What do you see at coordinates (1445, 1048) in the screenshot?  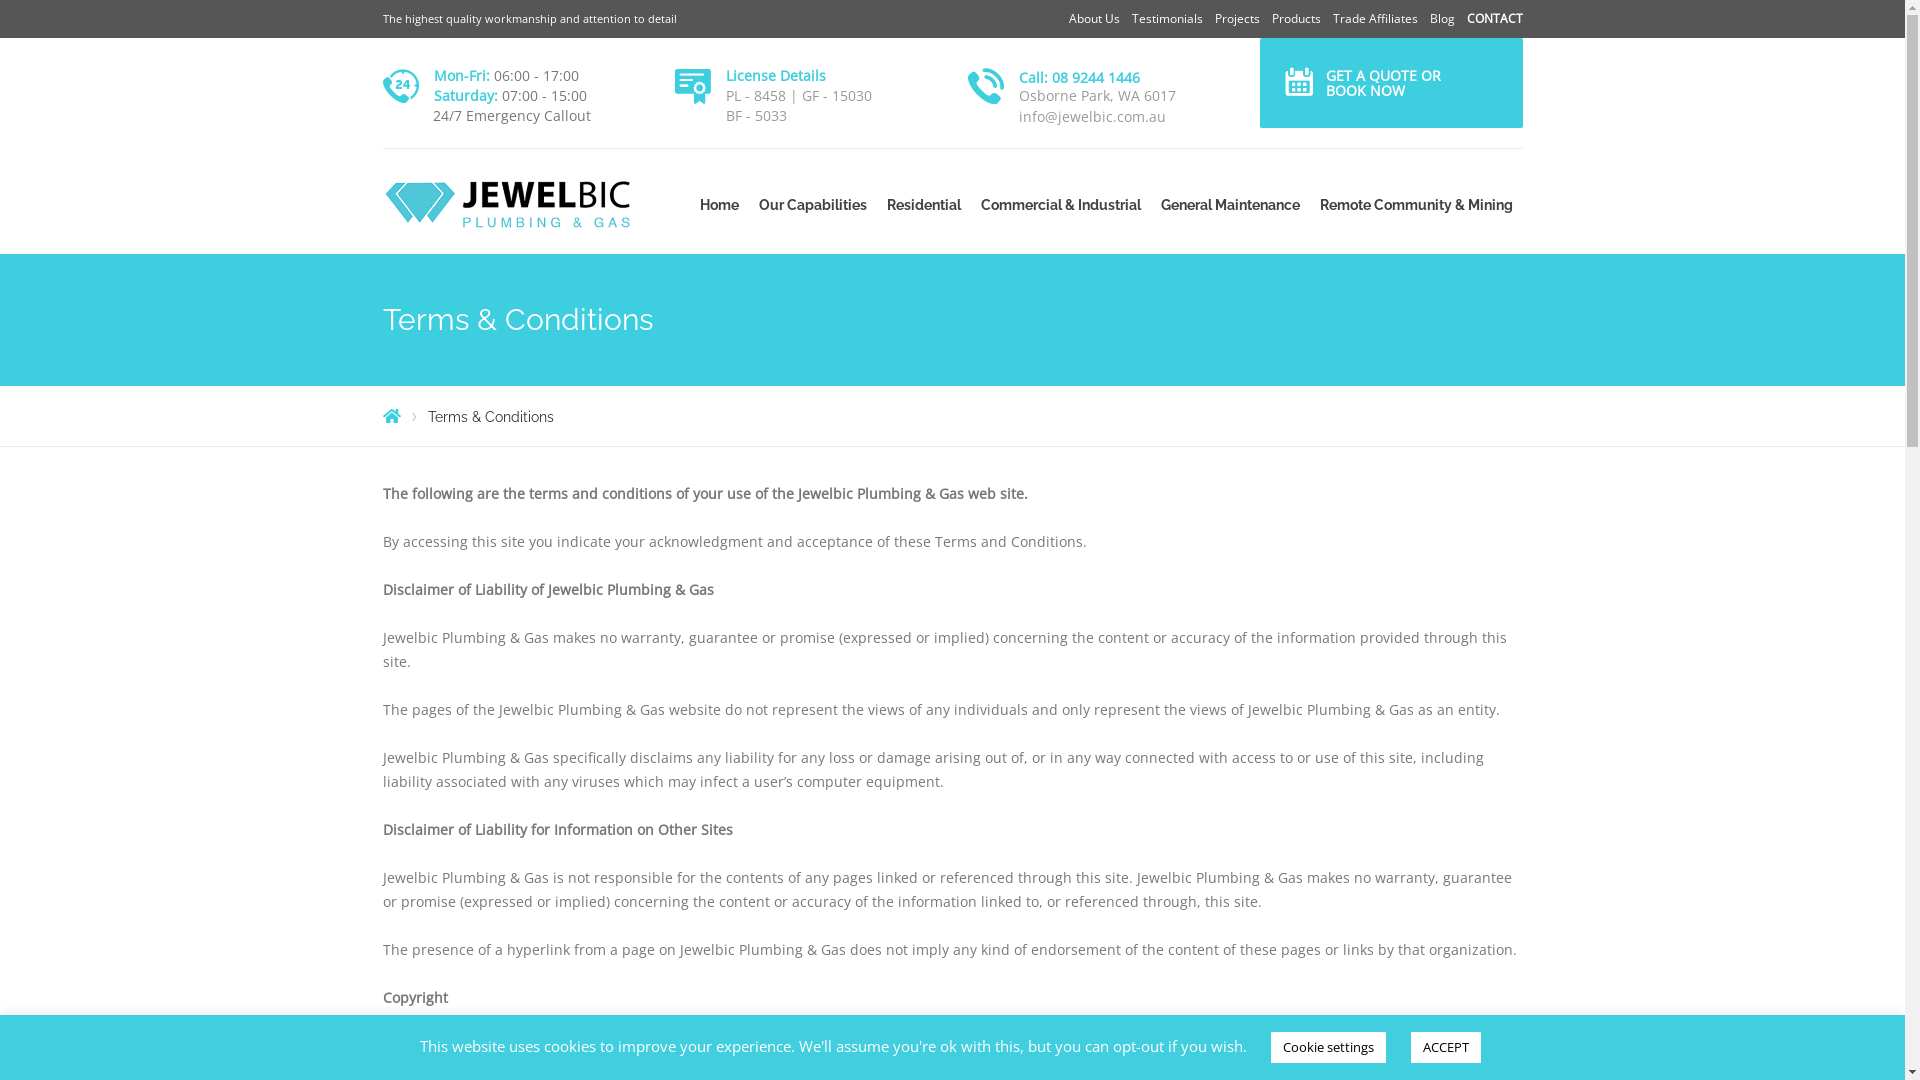 I see `ACCEPT` at bounding box center [1445, 1048].